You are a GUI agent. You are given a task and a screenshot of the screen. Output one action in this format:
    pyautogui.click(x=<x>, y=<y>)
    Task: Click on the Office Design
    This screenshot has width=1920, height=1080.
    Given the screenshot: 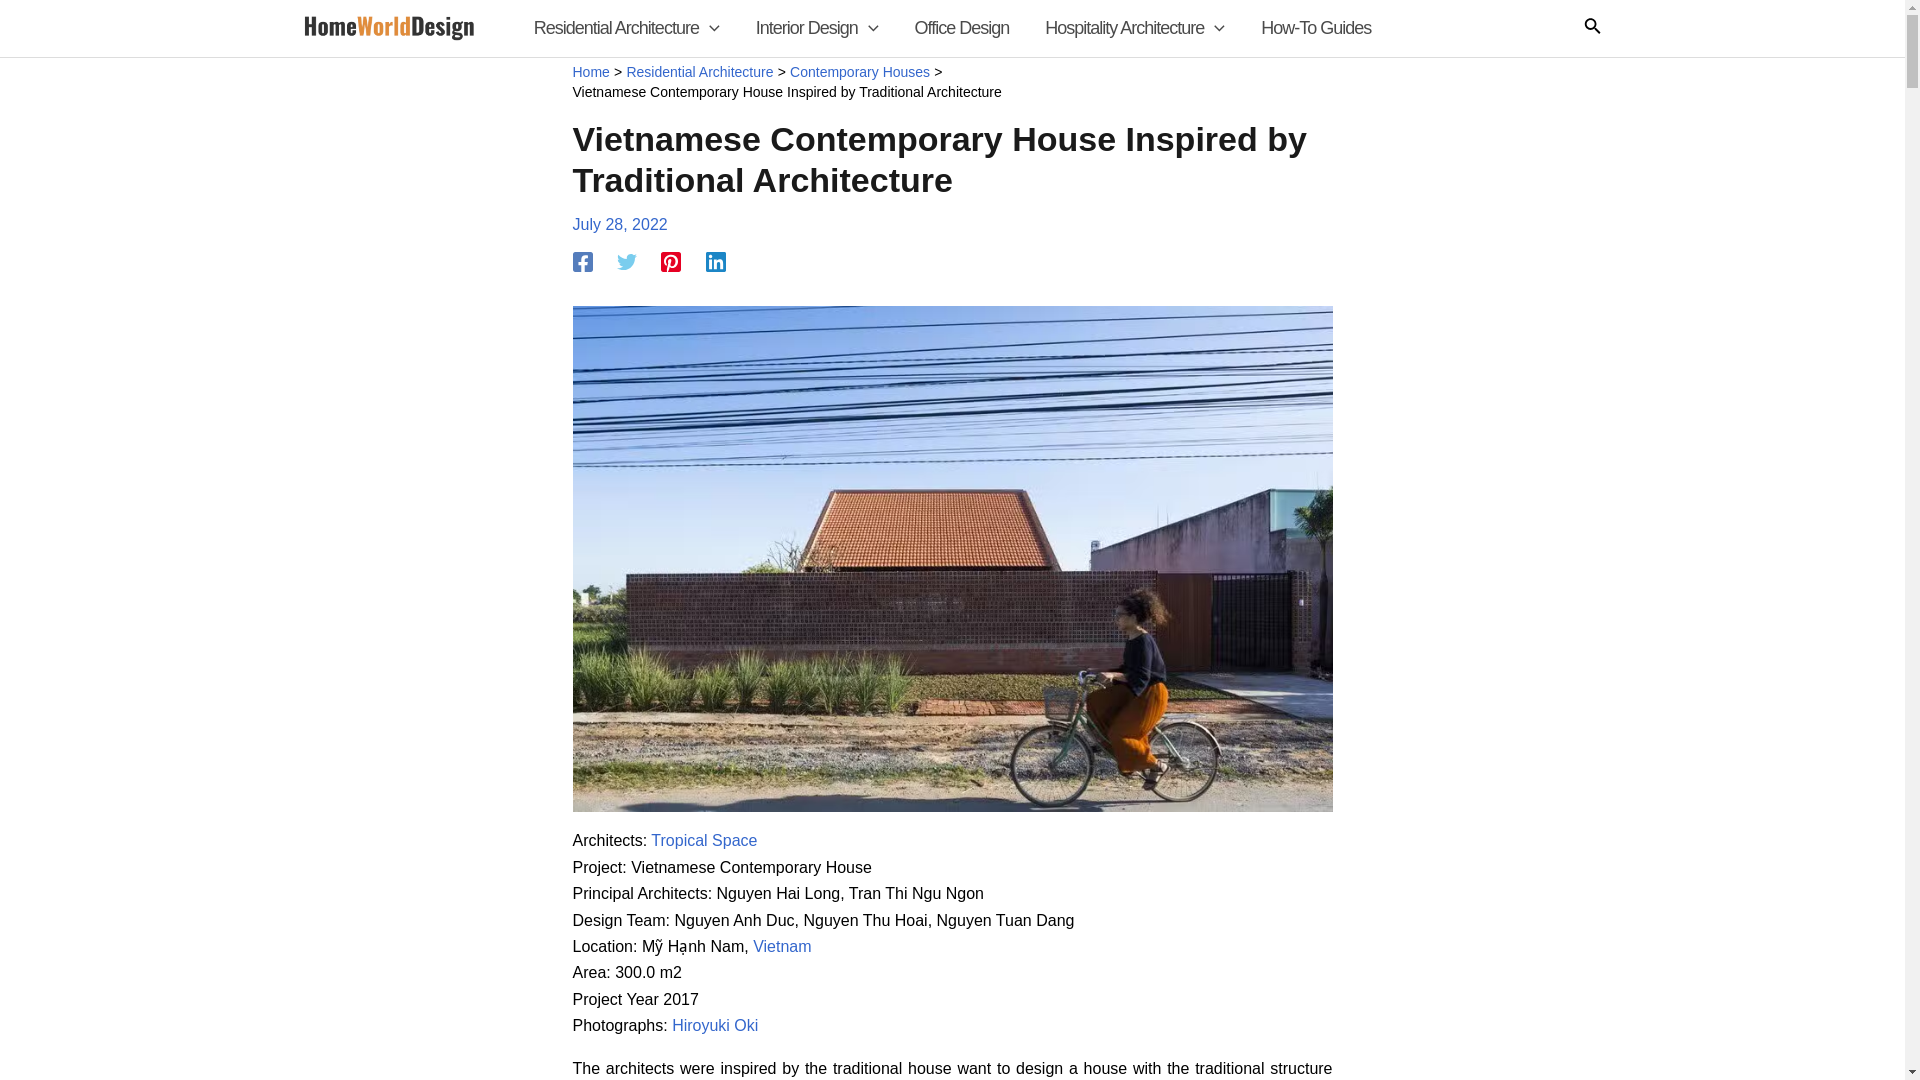 What is the action you would take?
    pyautogui.click(x=962, y=28)
    